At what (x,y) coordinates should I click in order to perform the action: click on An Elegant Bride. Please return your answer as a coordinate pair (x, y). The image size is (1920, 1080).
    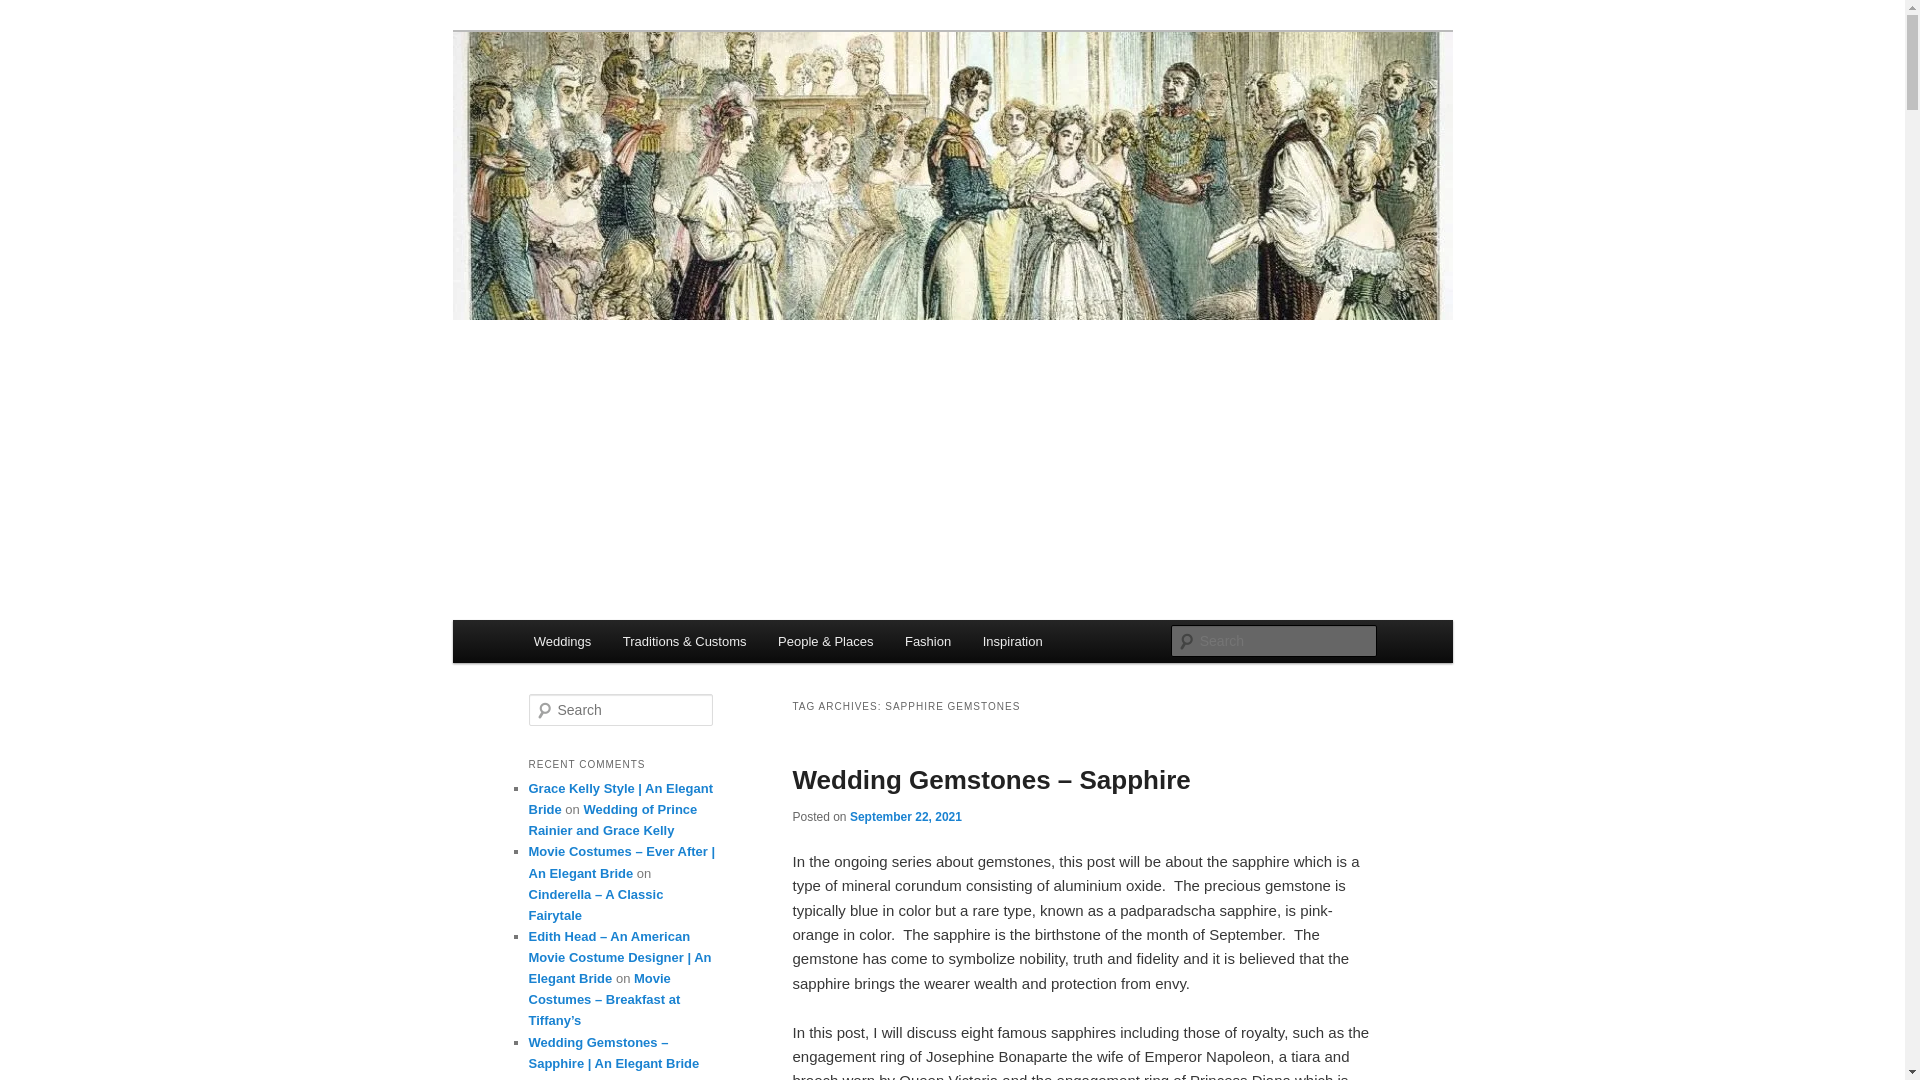
    Looking at the image, I should click on (648, 104).